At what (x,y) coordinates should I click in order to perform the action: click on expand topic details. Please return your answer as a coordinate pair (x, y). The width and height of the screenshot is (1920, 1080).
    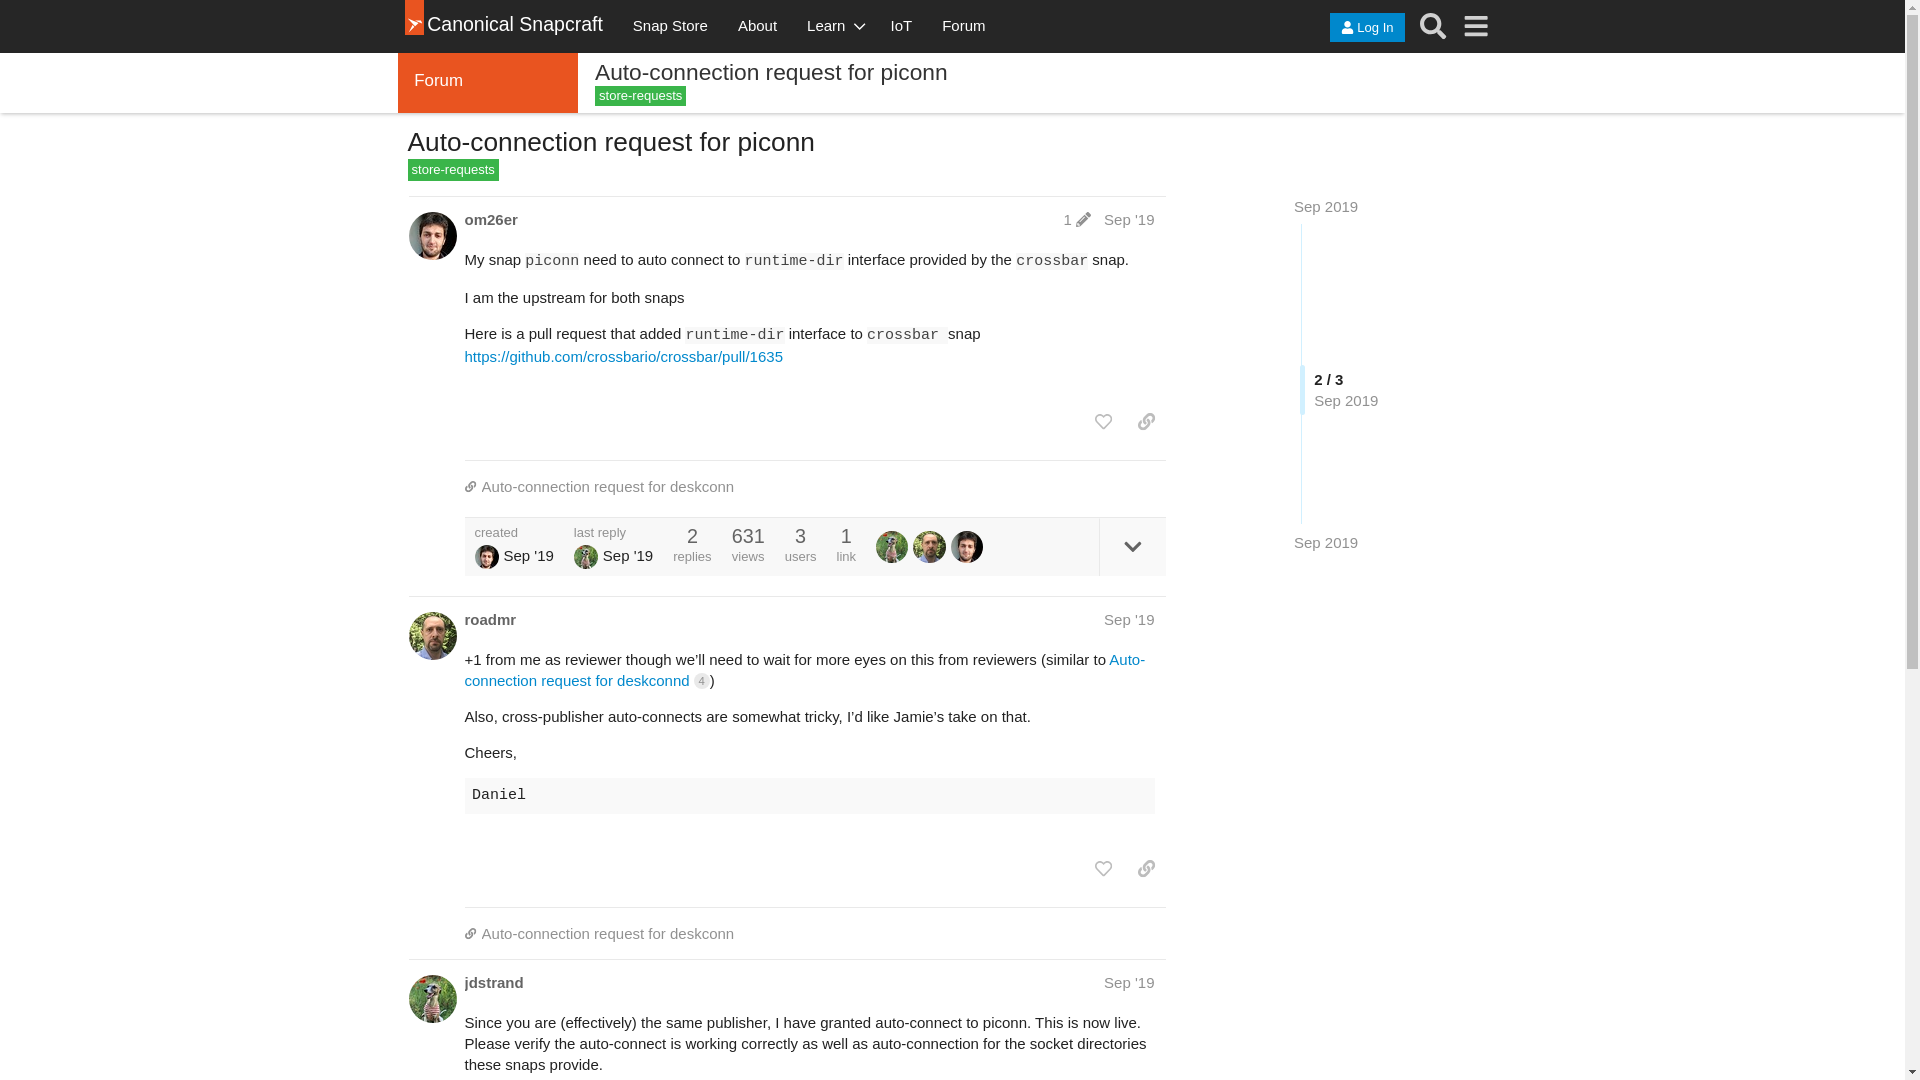
    Looking at the image, I should click on (1132, 546).